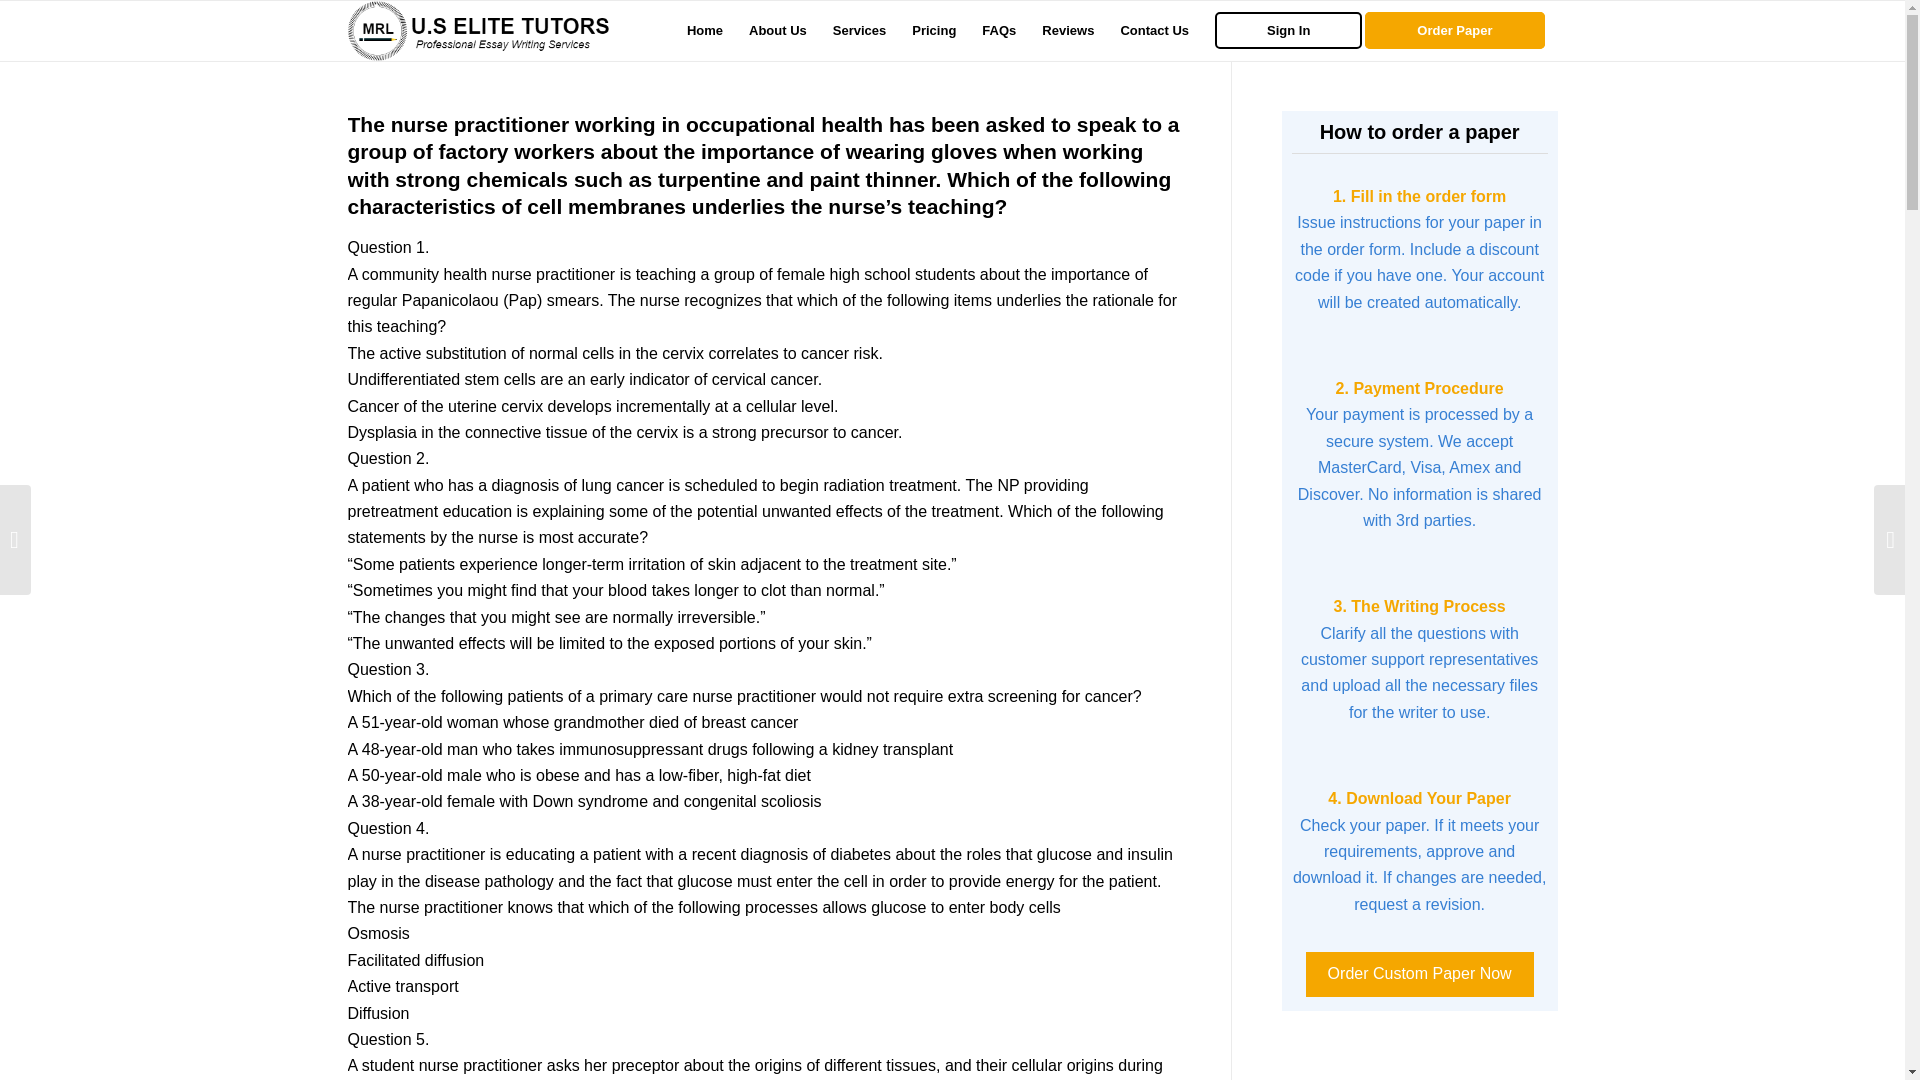 The image size is (1920, 1080). I want to click on About Us, so click(777, 30).